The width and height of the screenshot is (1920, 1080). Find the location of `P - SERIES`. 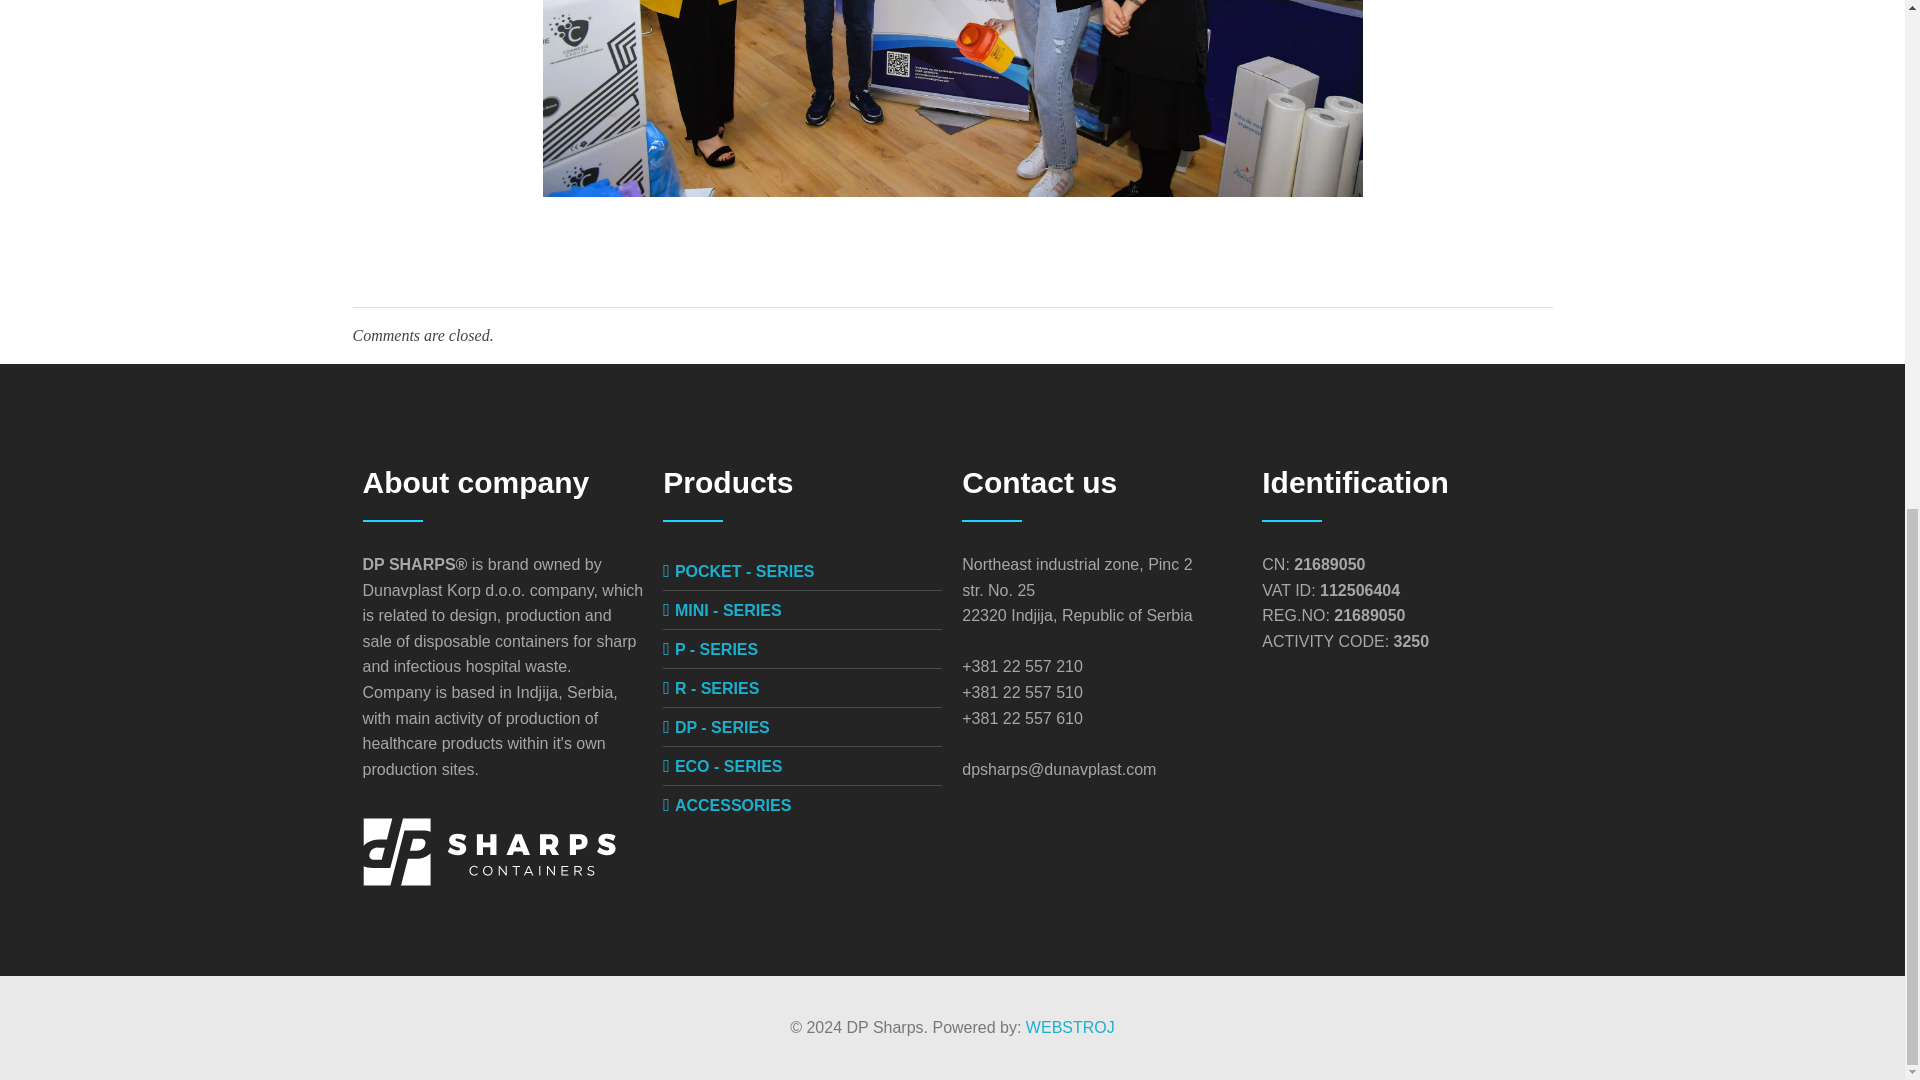

P - SERIES is located at coordinates (716, 649).